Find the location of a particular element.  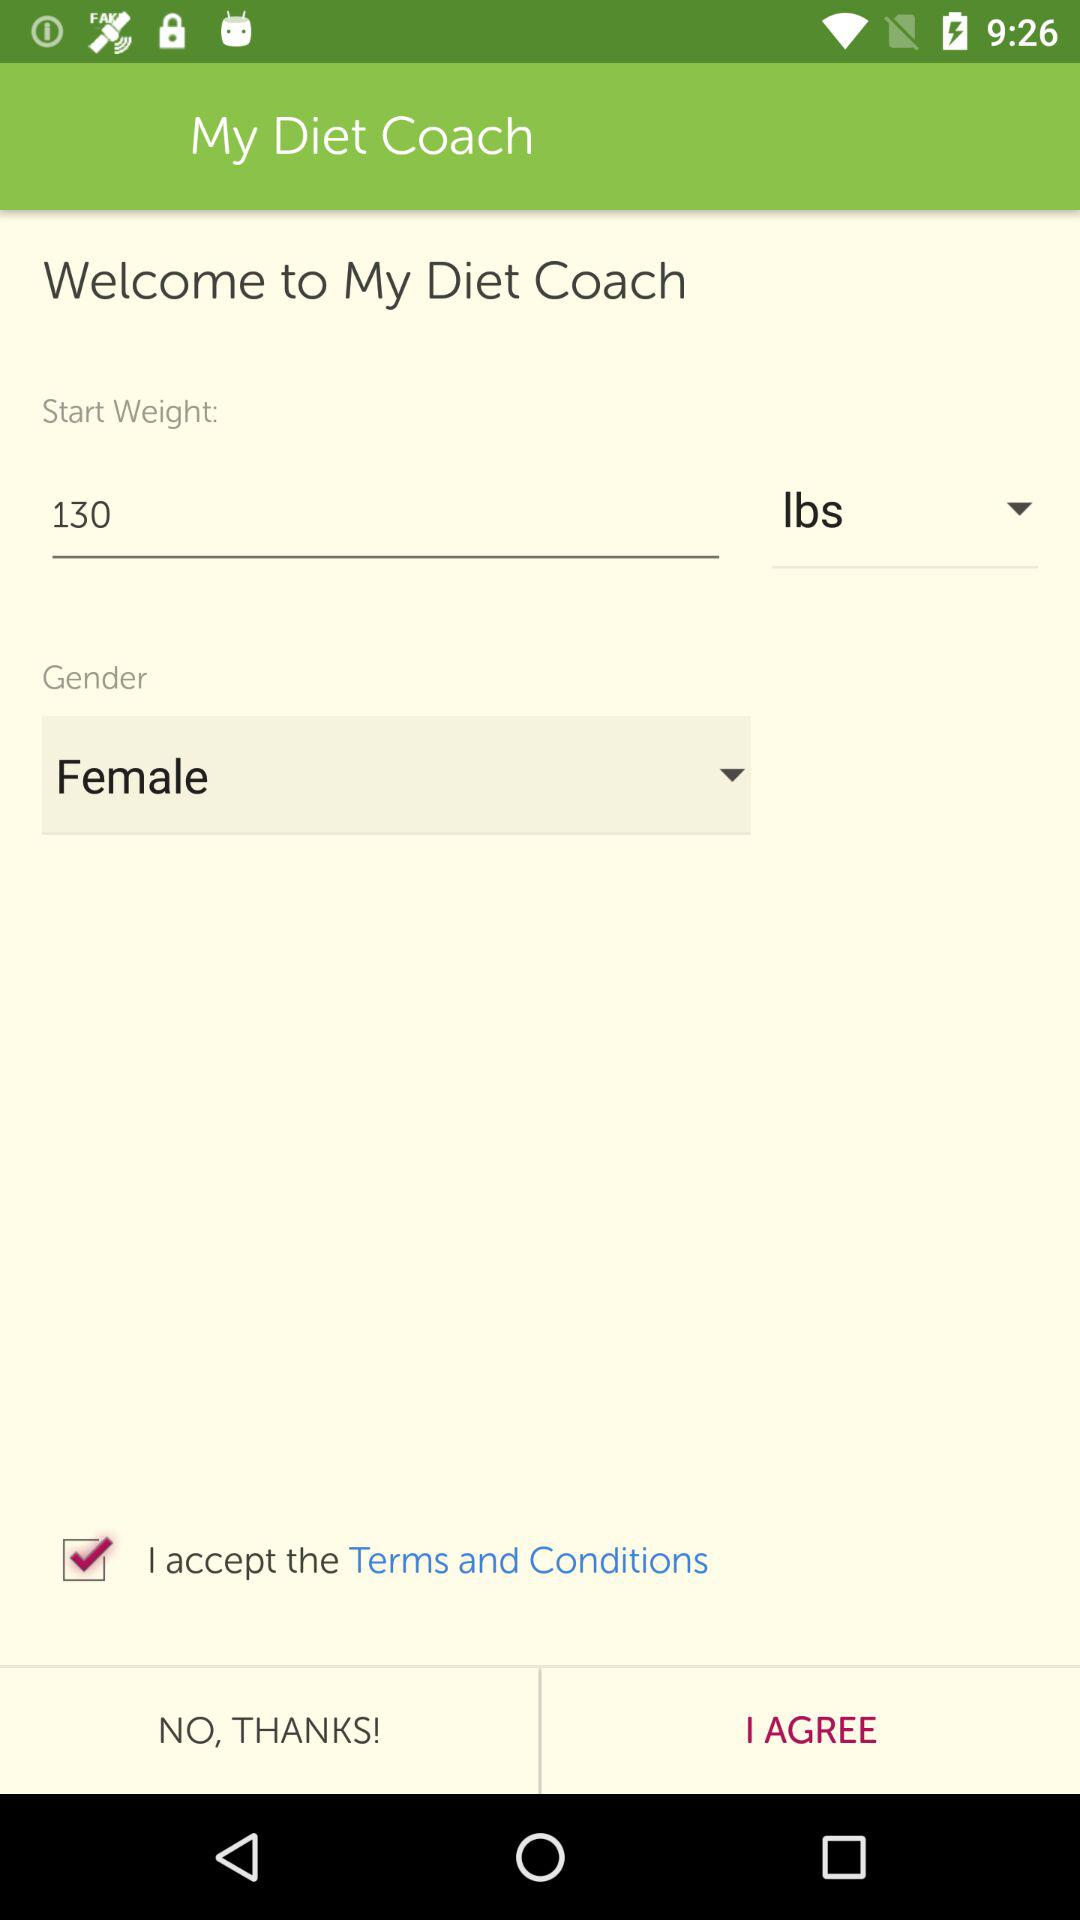

select the i agree at the bottom right corner is located at coordinates (810, 1730).